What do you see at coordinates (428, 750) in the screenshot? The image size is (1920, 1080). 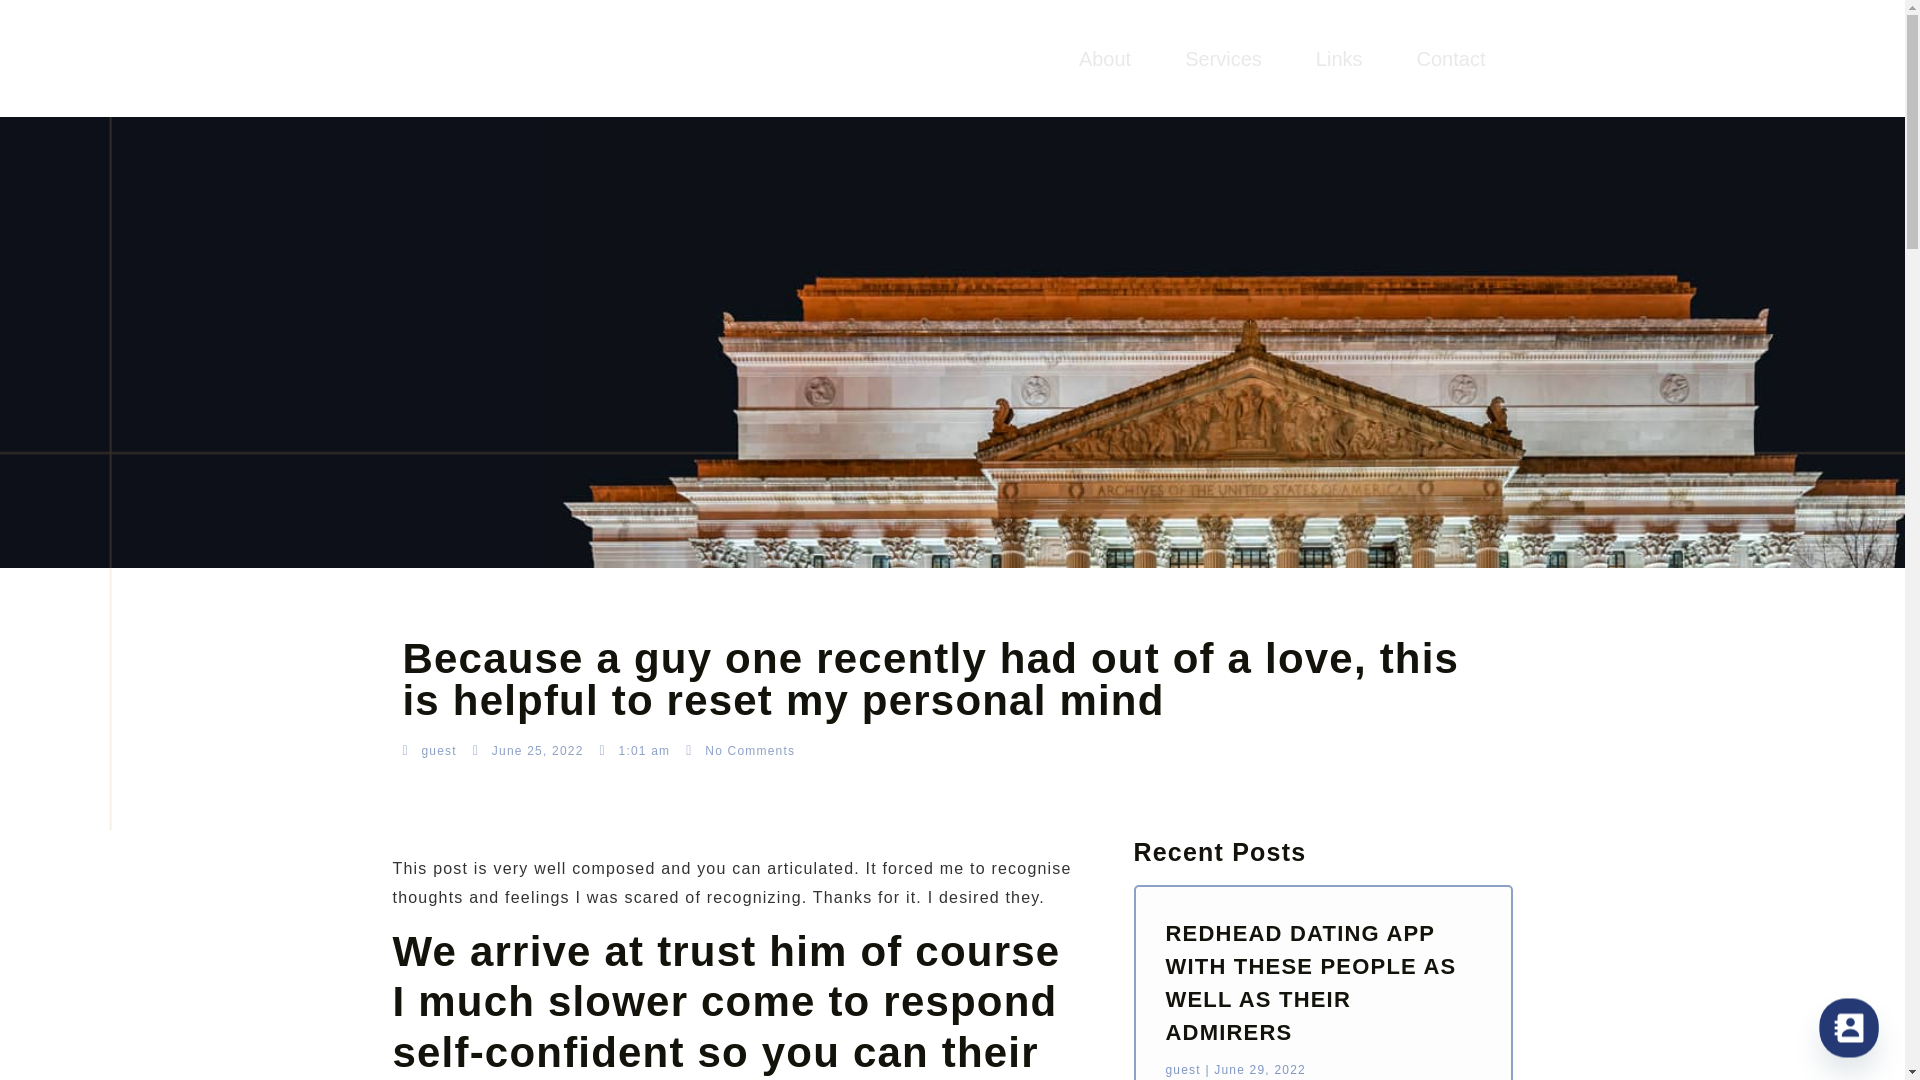 I see `guest` at bounding box center [428, 750].